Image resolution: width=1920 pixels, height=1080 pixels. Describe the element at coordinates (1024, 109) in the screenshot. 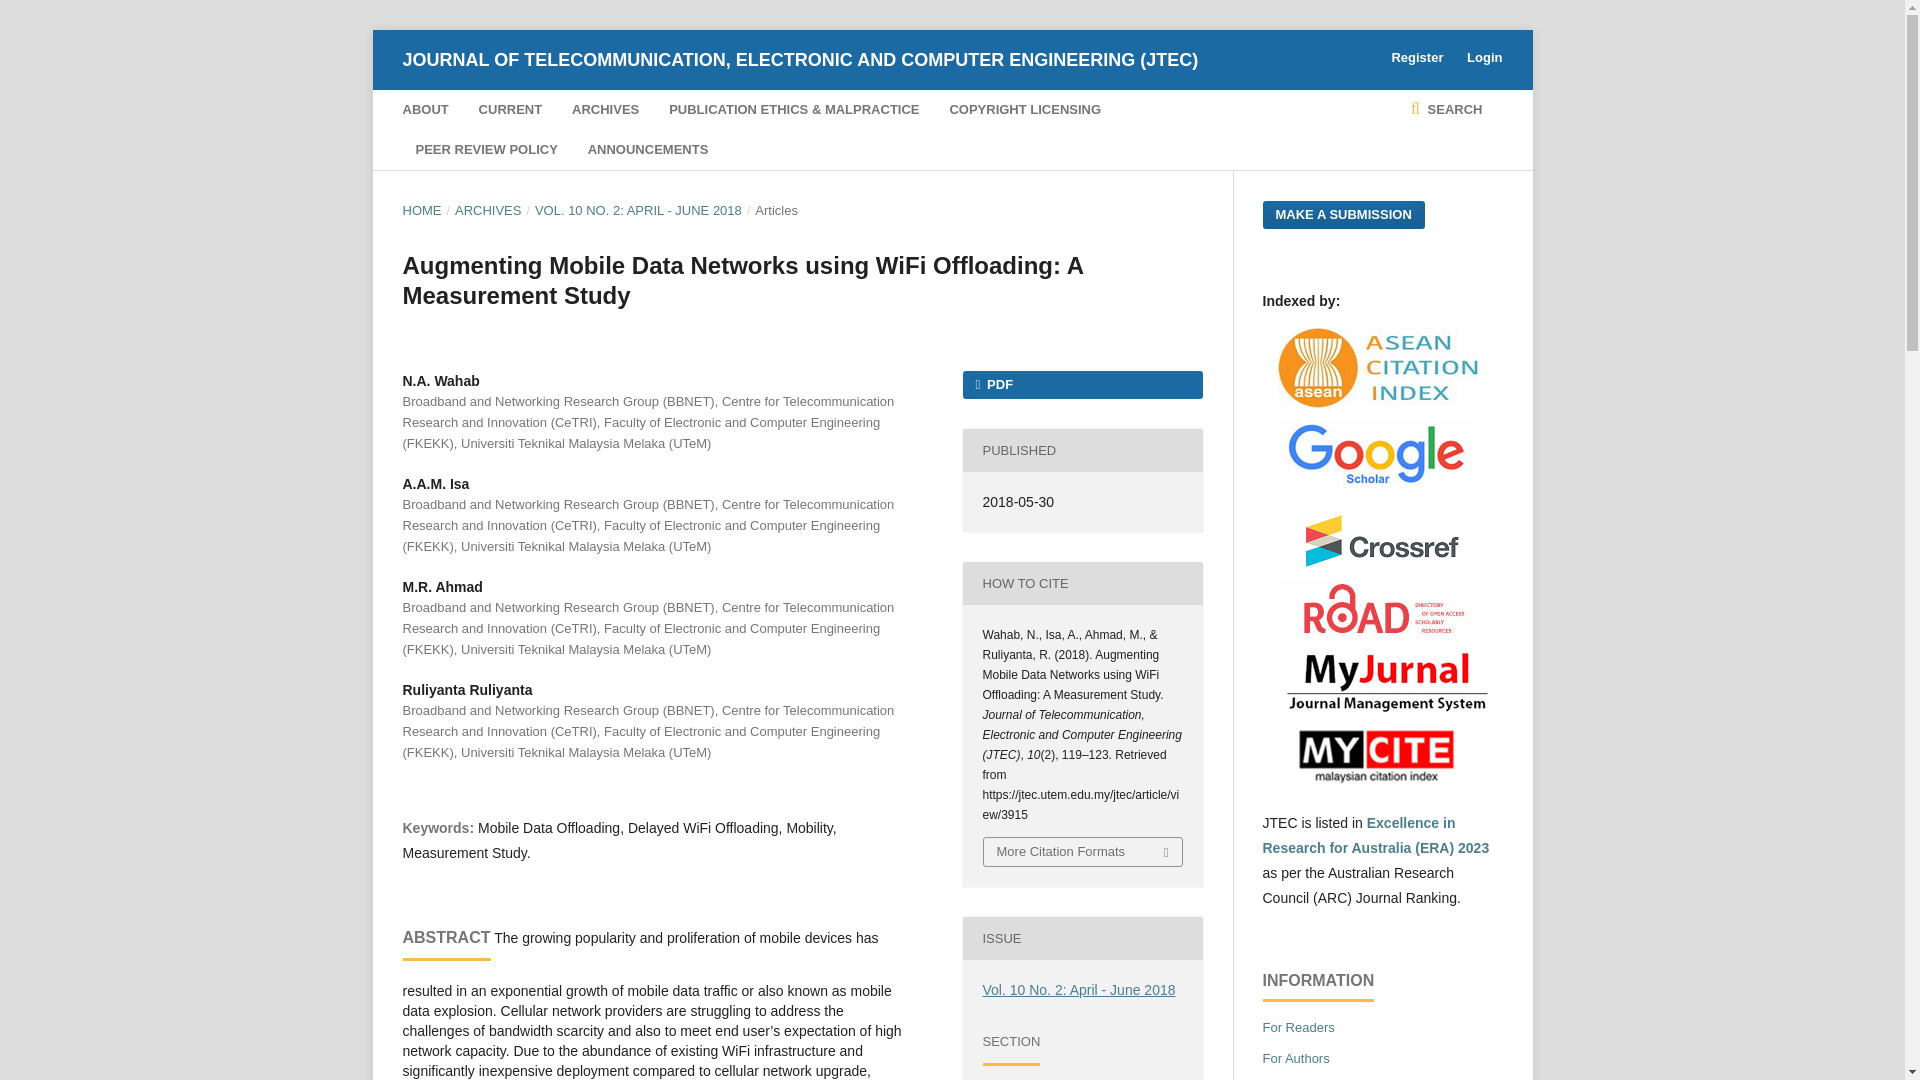

I see `COPYRIGHT LICENSING` at that location.